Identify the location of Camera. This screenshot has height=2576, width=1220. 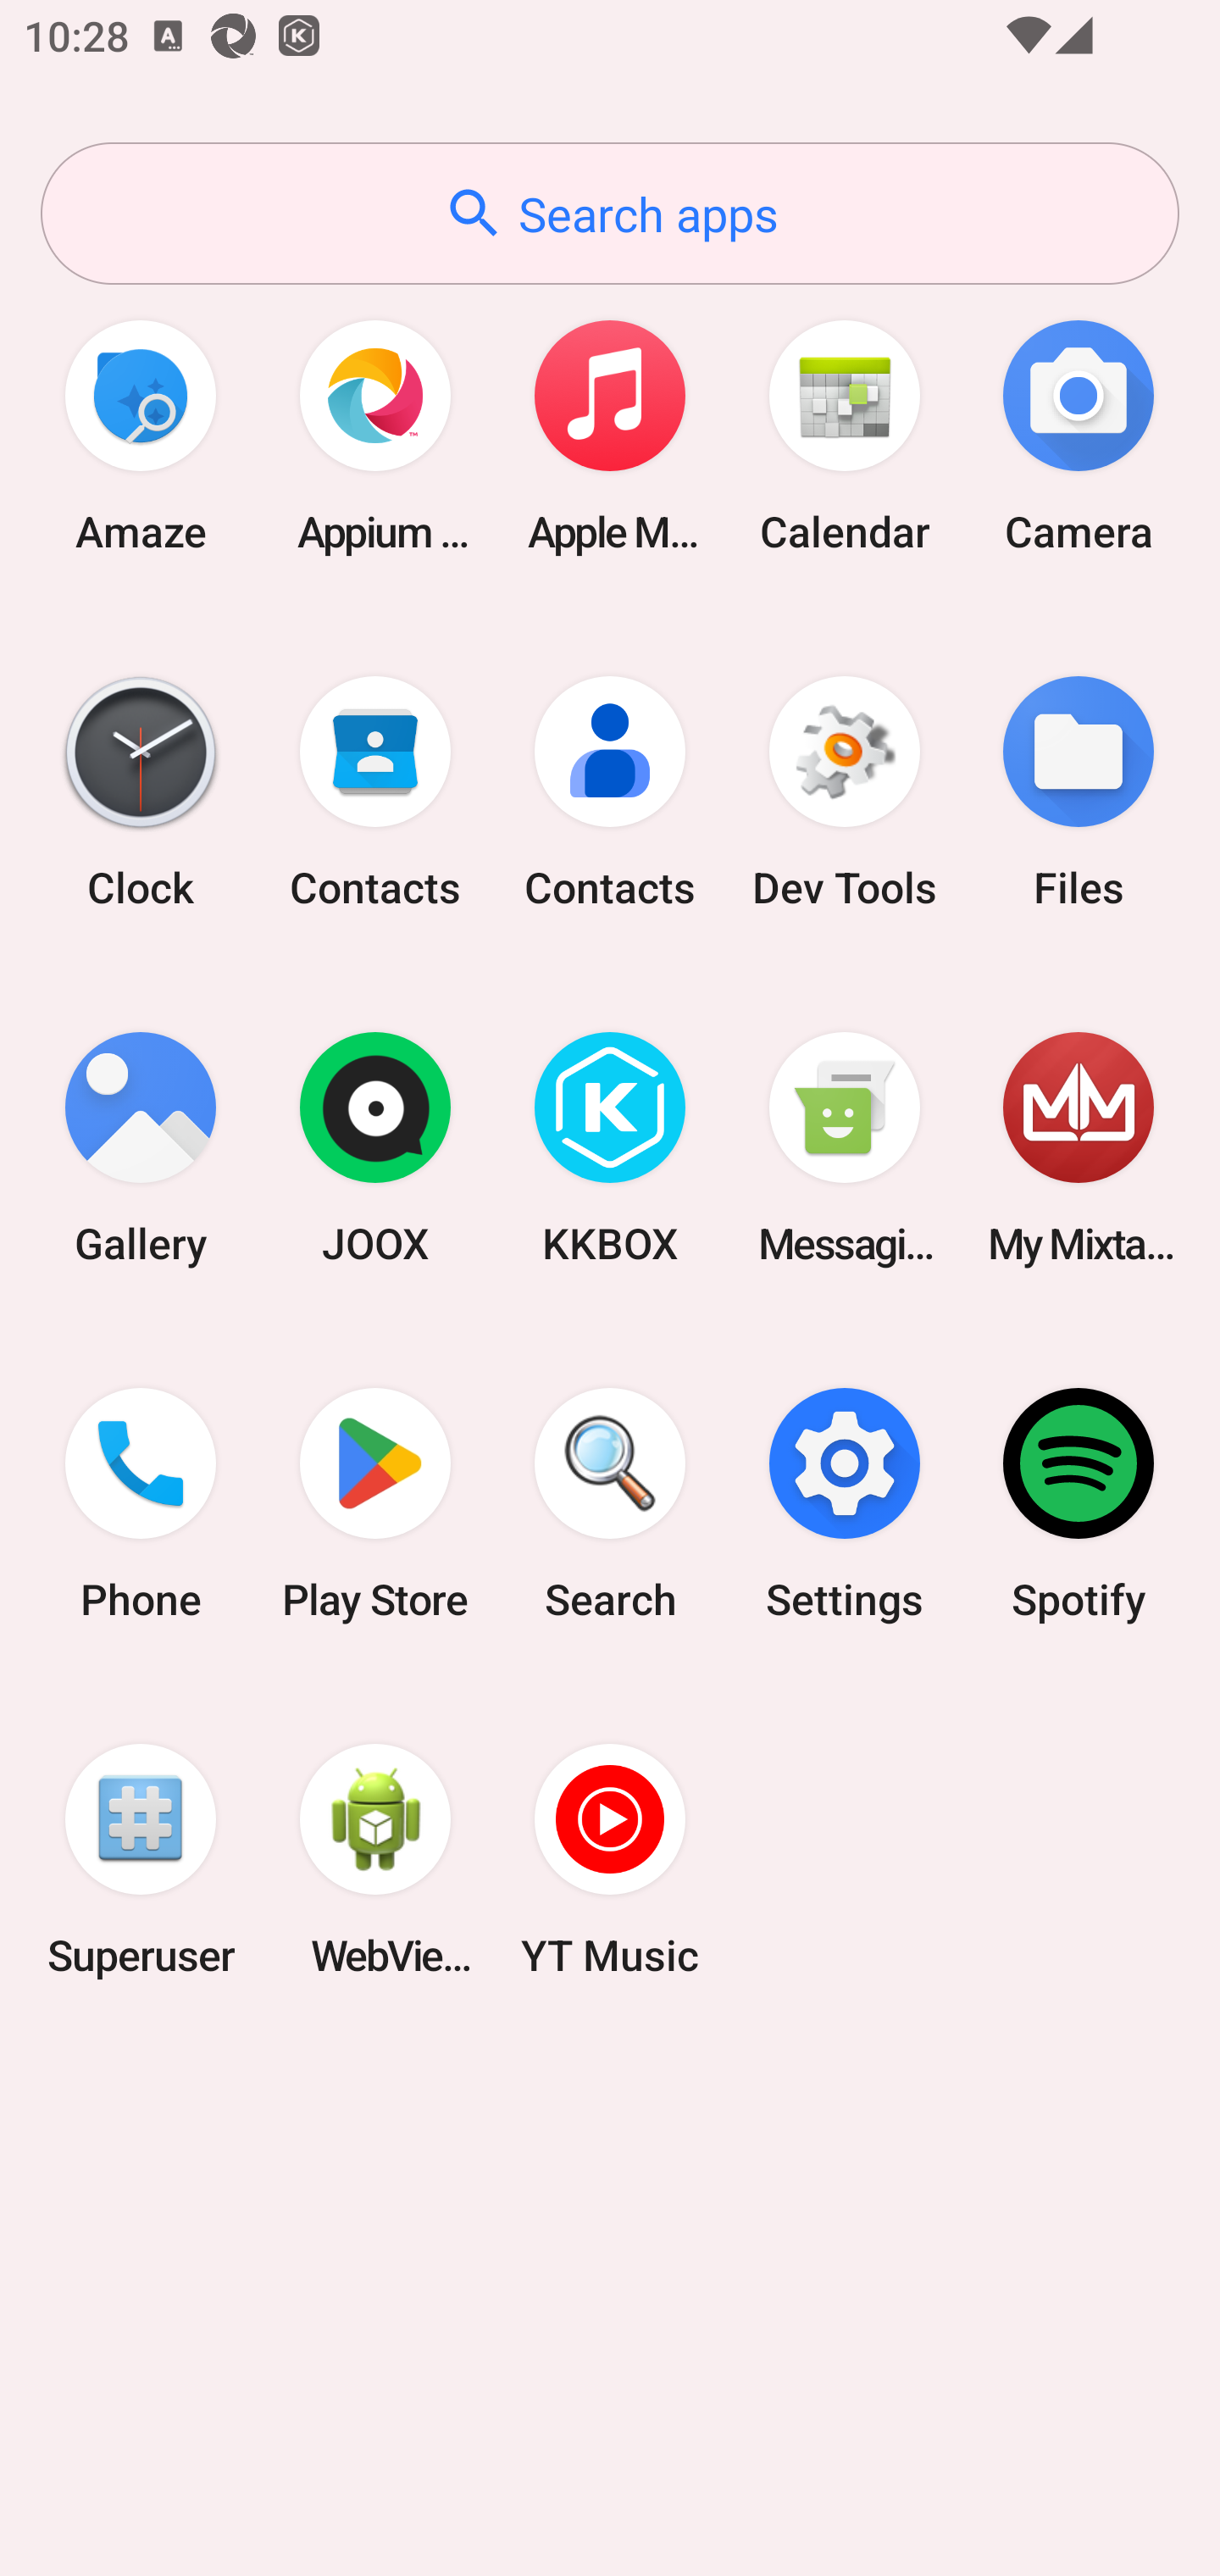
(1079, 436).